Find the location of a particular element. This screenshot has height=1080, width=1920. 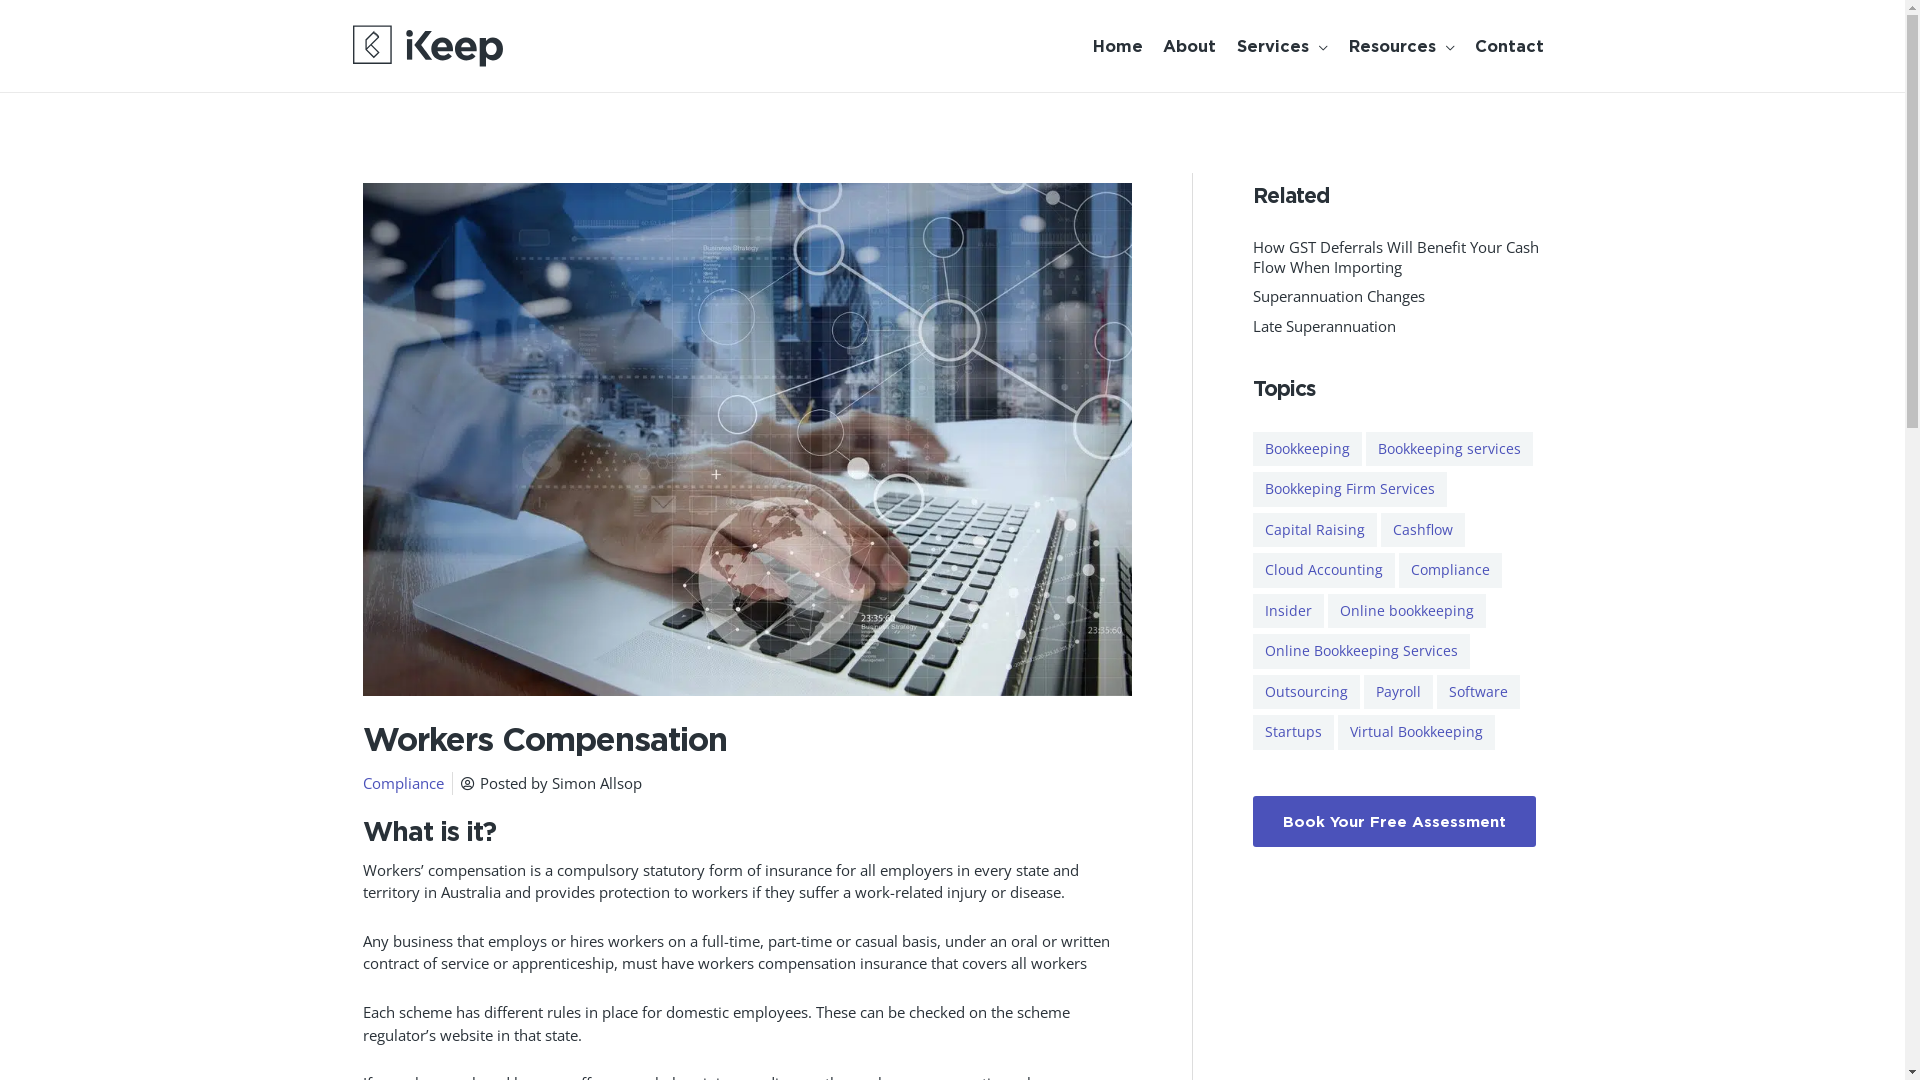

Superannuation Changes is located at coordinates (1338, 296).